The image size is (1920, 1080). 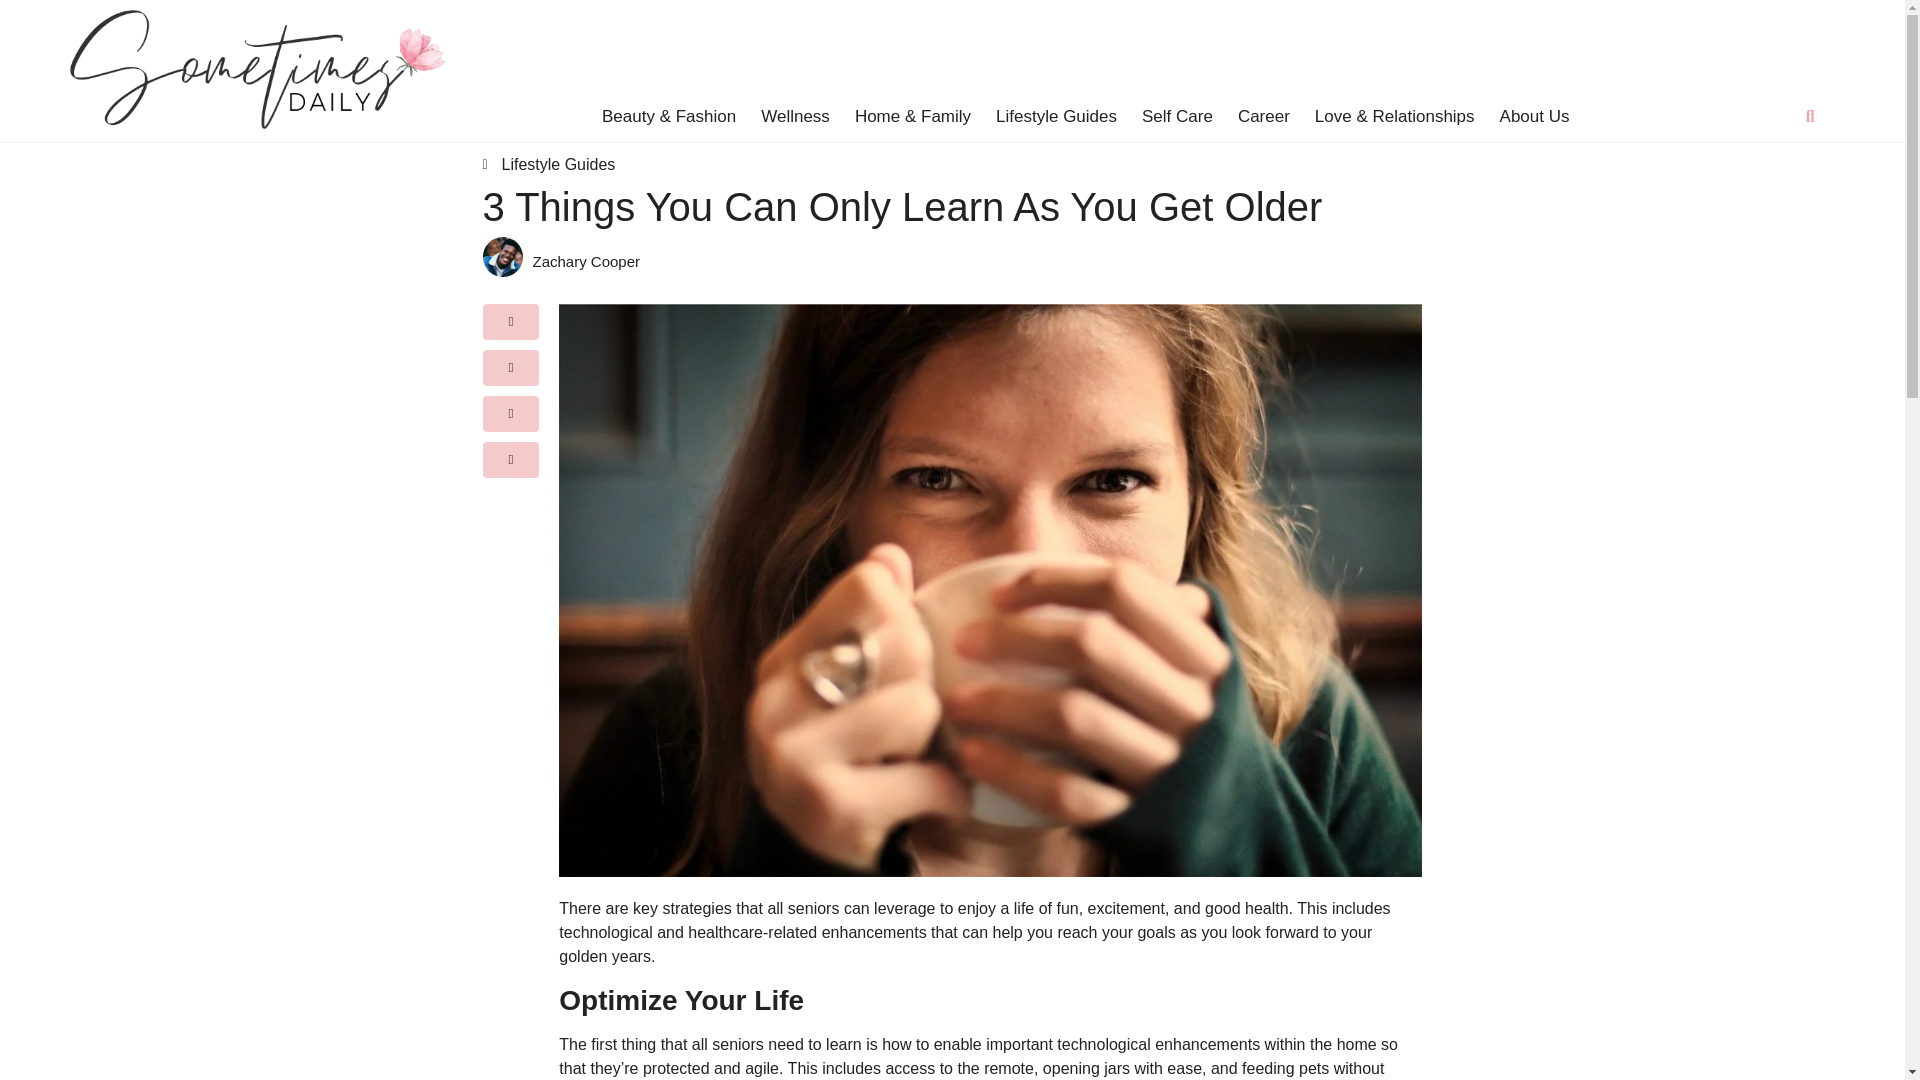 I want to click on About Us, so click(x=1534, y=116).